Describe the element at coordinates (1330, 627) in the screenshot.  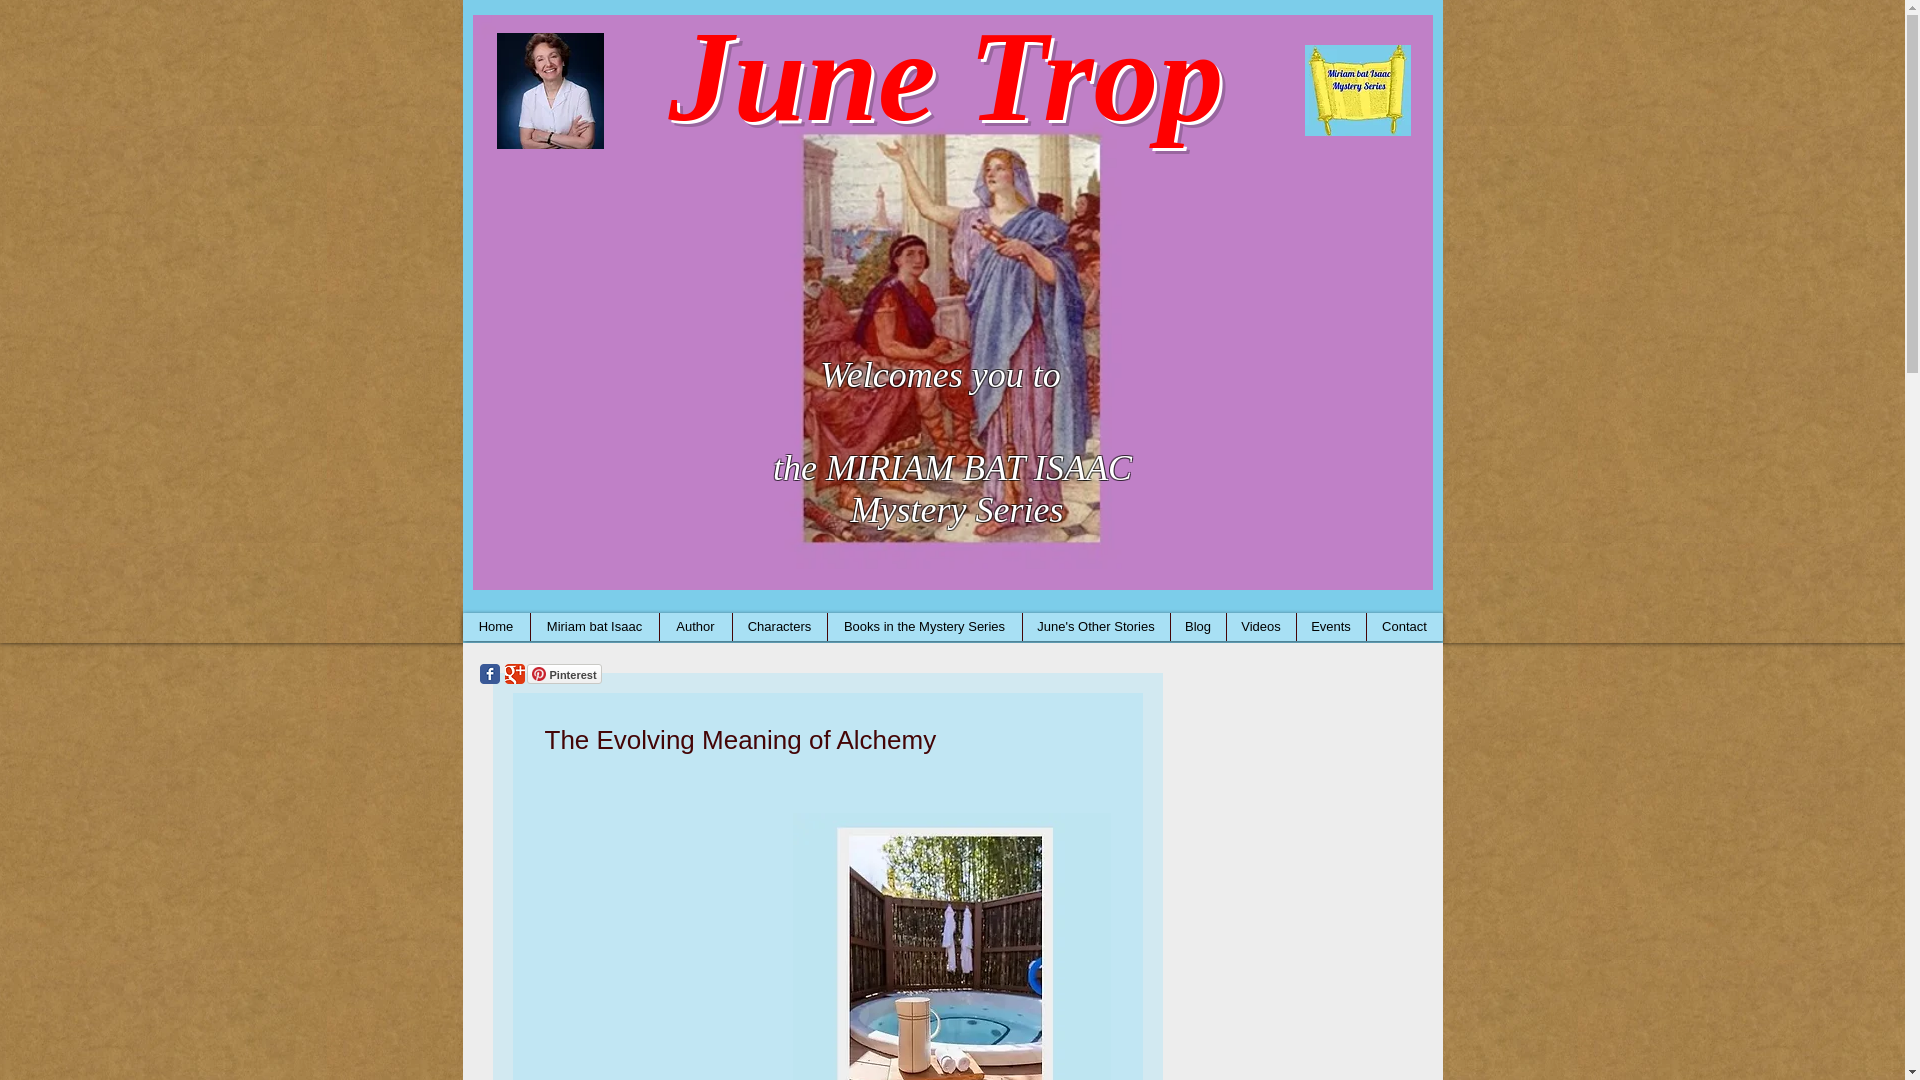
I see `Events` at that location.